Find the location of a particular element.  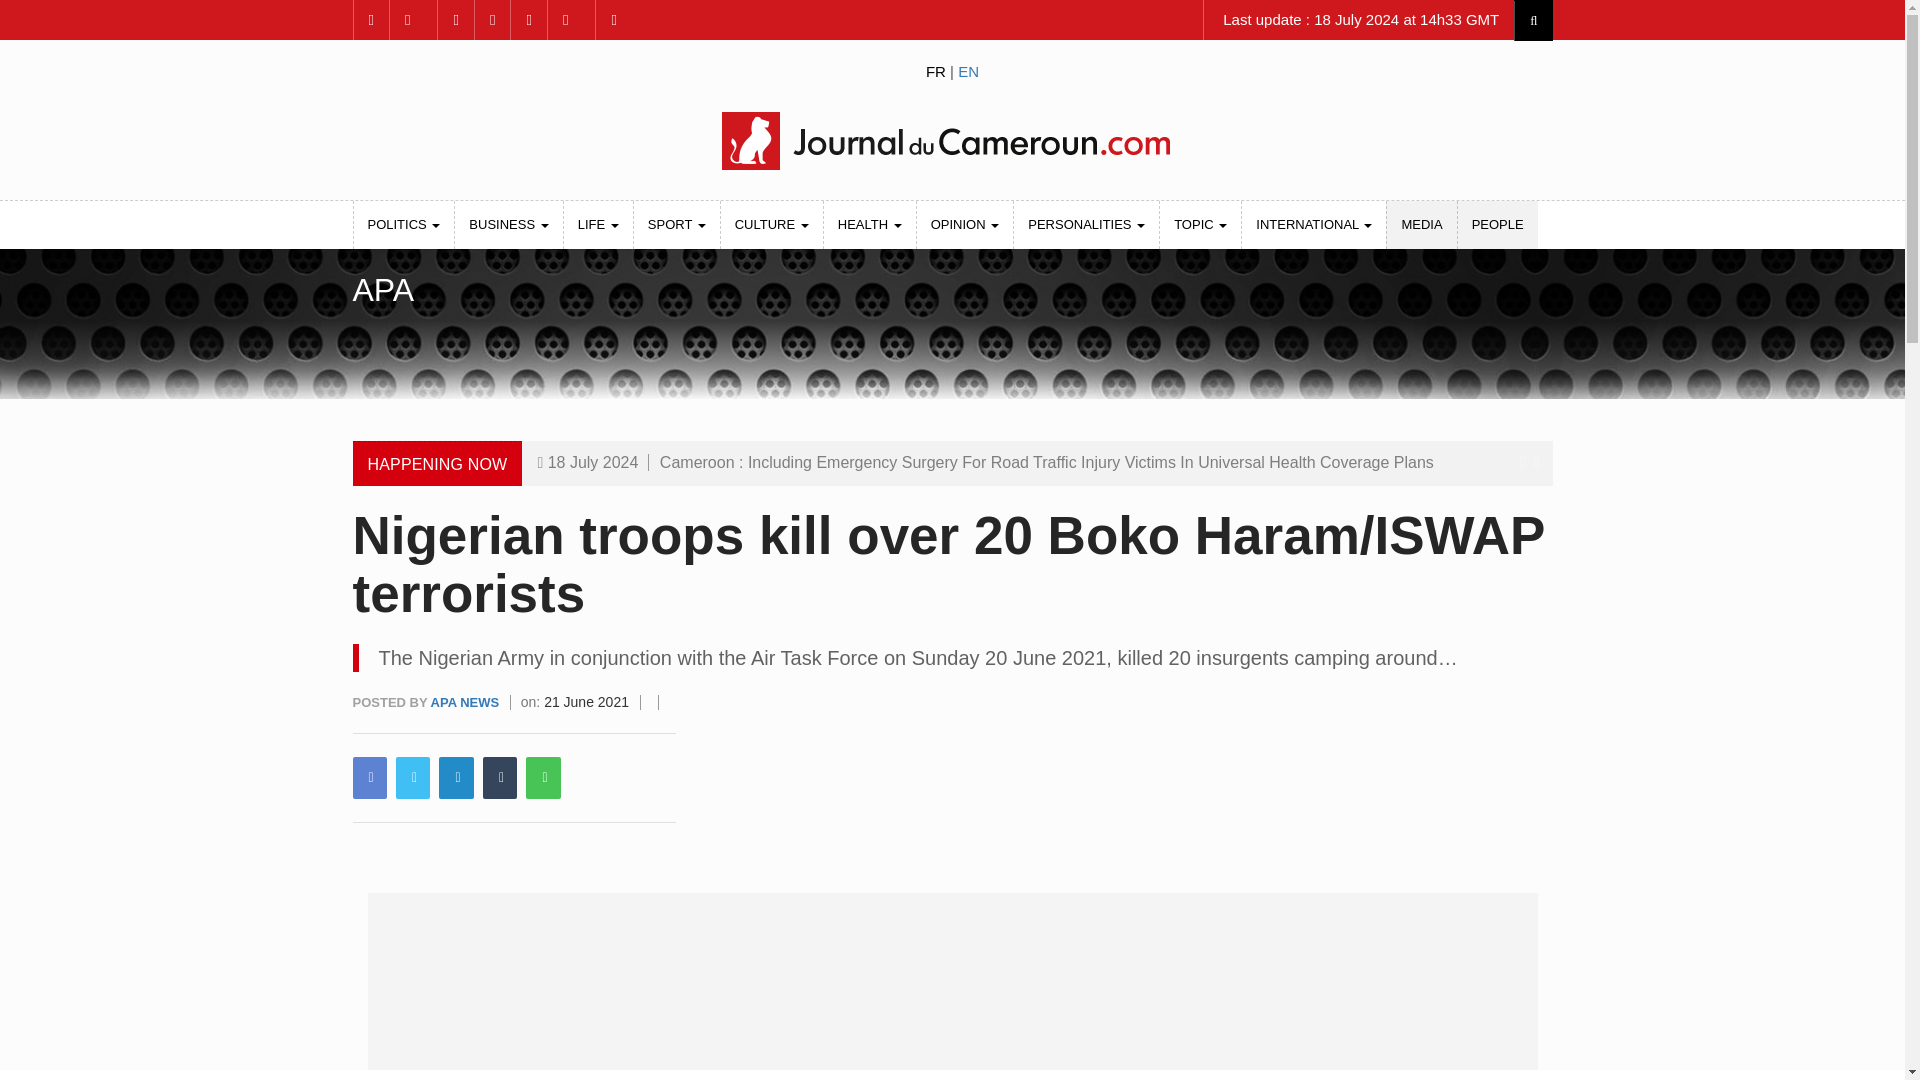

Last update : 18 July 2024 at 14h33 GMT is located at coordinates (1358, 20).